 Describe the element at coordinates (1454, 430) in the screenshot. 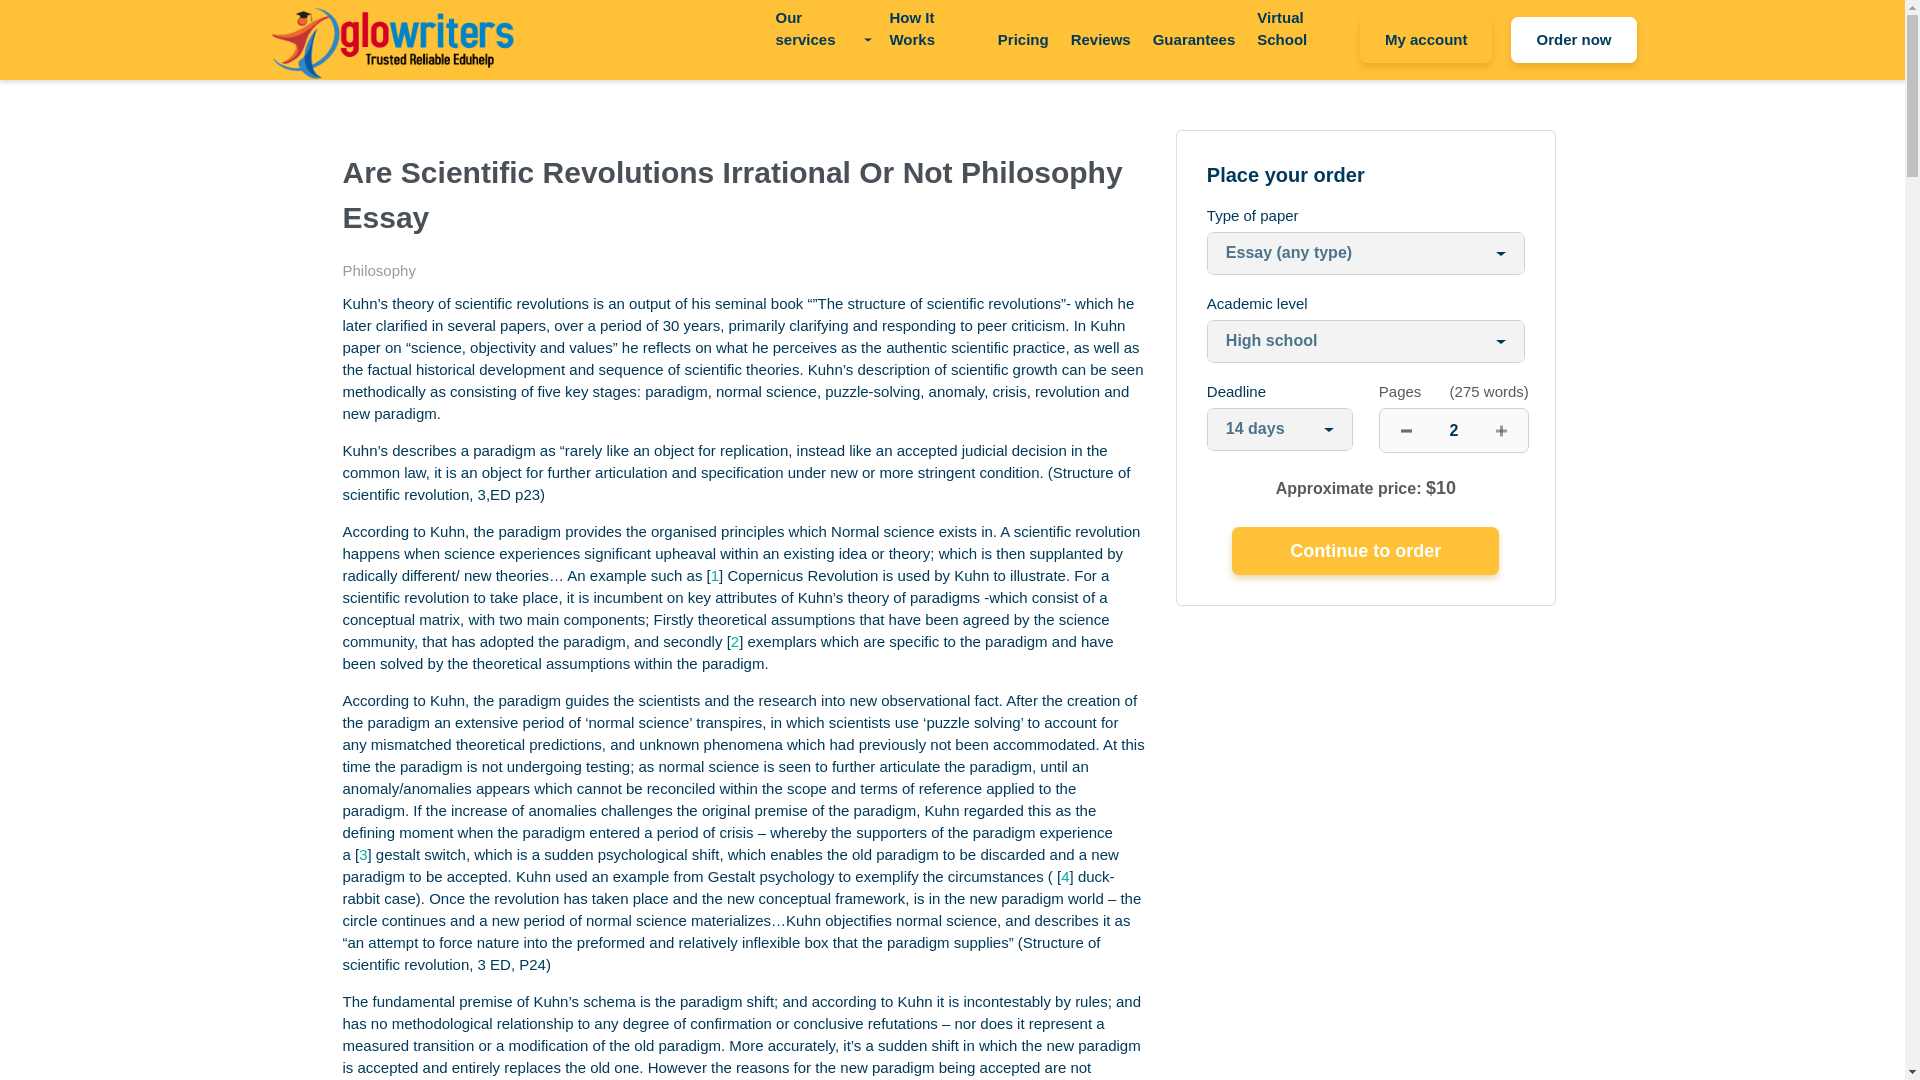

I see `2` at that location.